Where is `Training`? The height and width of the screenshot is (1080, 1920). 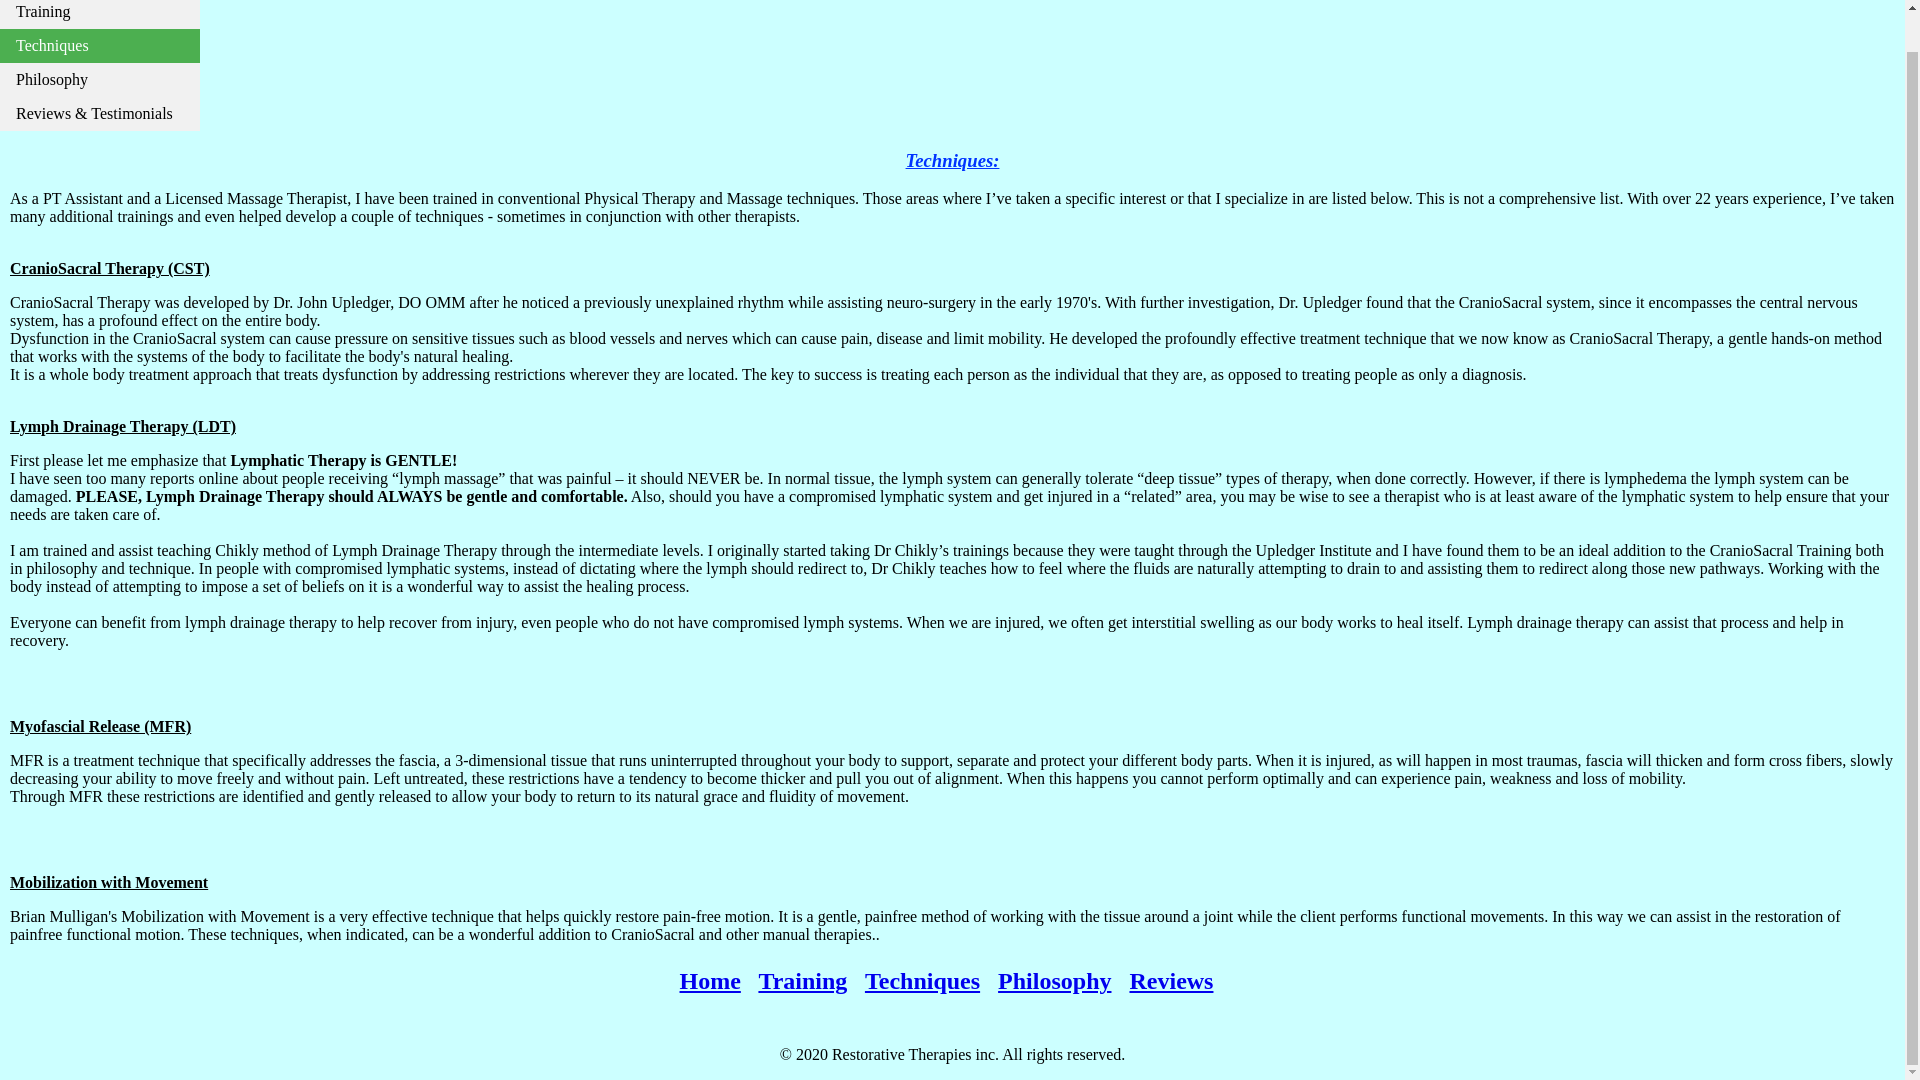 Training is located at coordinates (100, 14).